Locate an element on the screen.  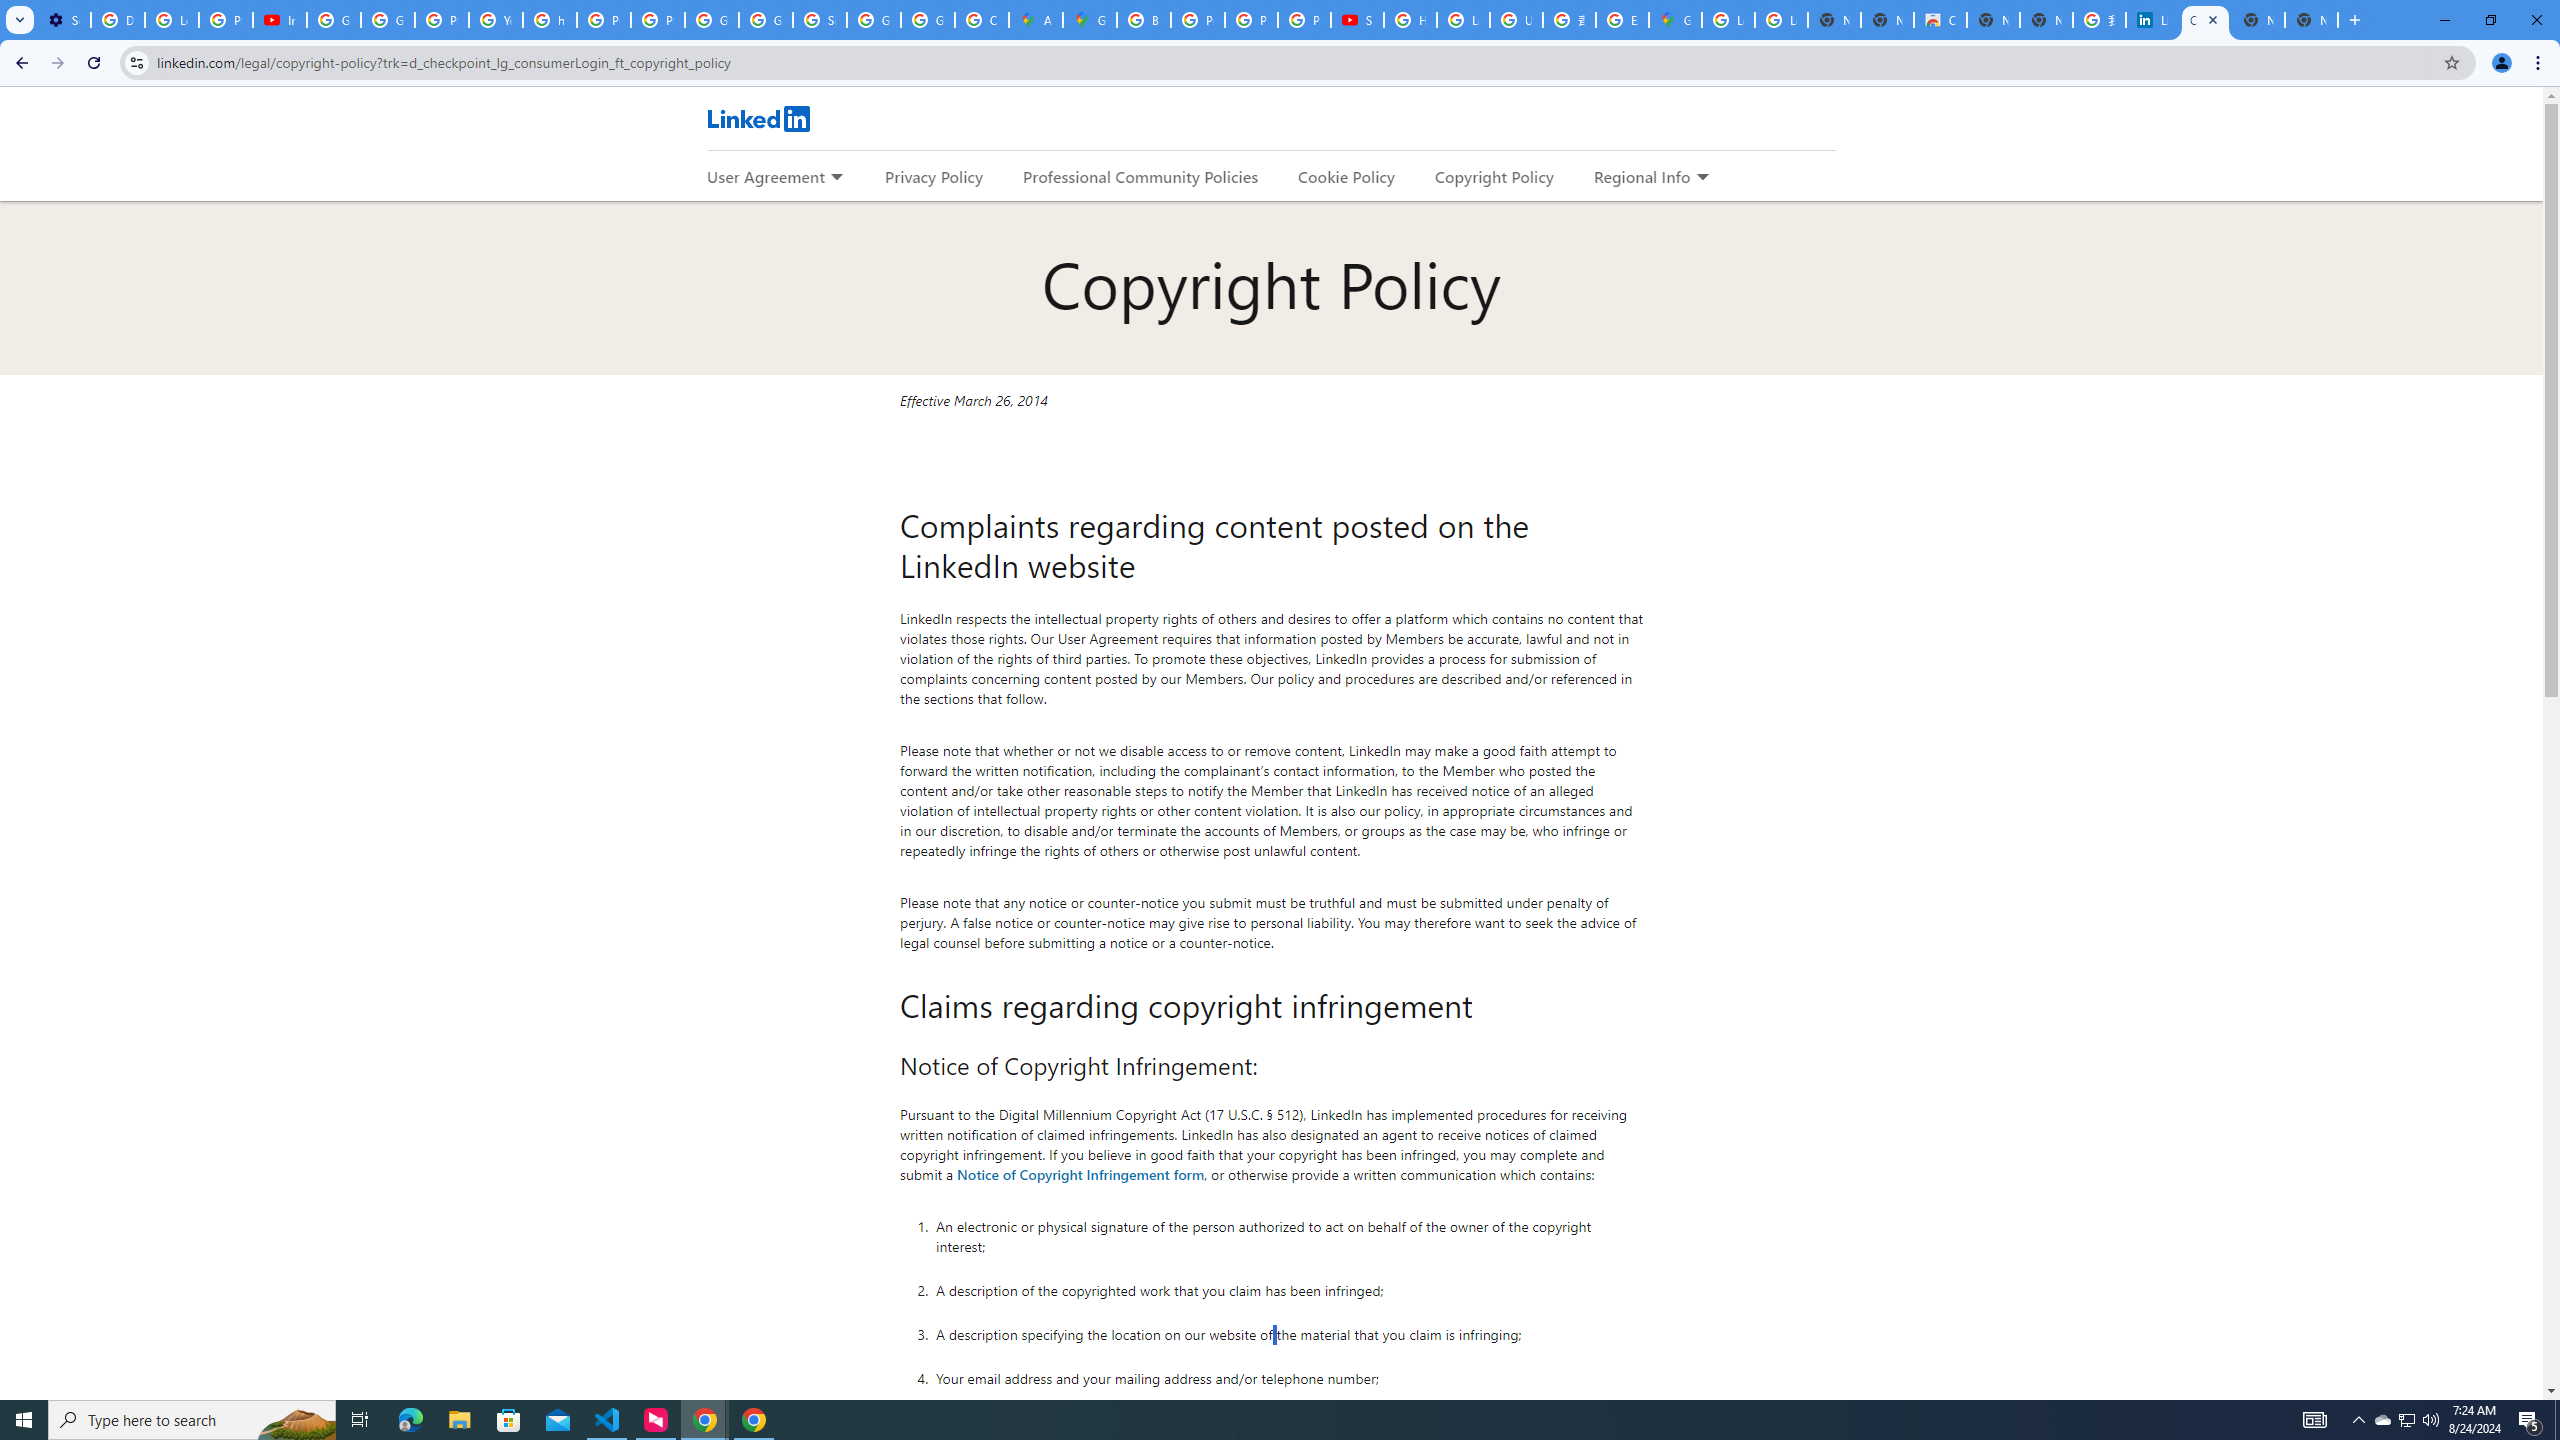
Subscriptions - YouTube is located at coordinates (1356, 20).